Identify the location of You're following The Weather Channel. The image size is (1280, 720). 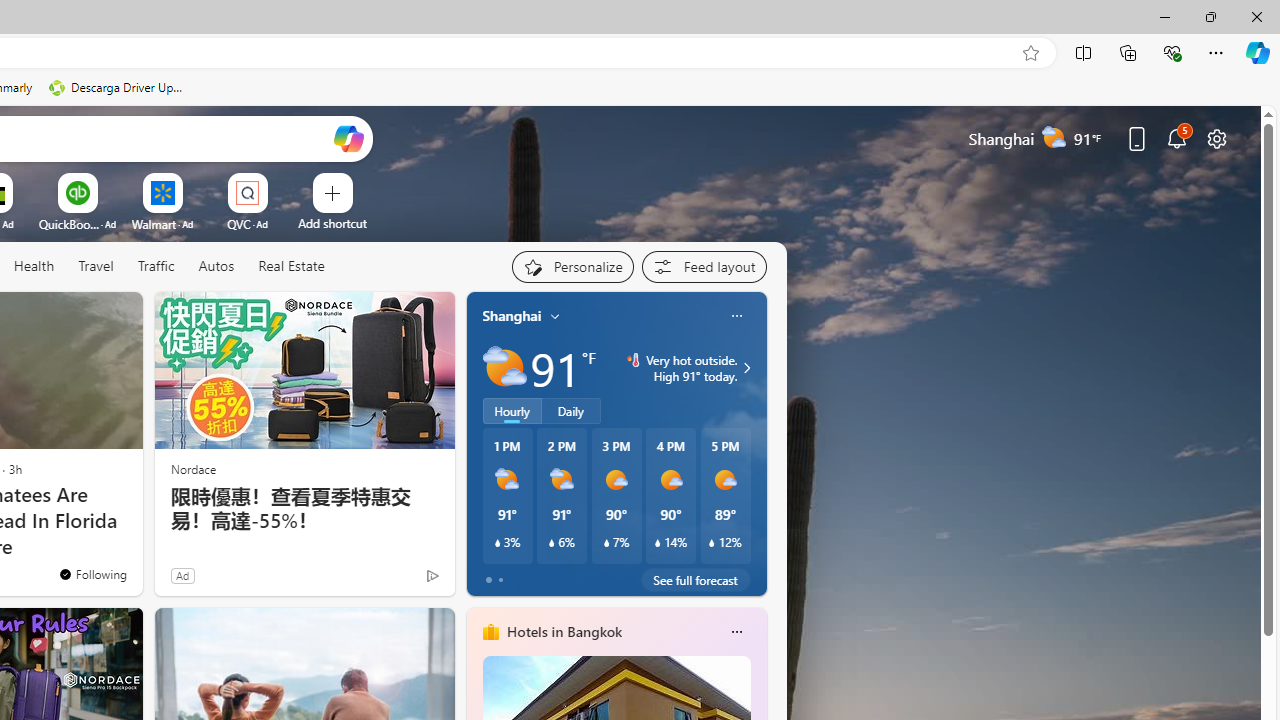
(92, 573).